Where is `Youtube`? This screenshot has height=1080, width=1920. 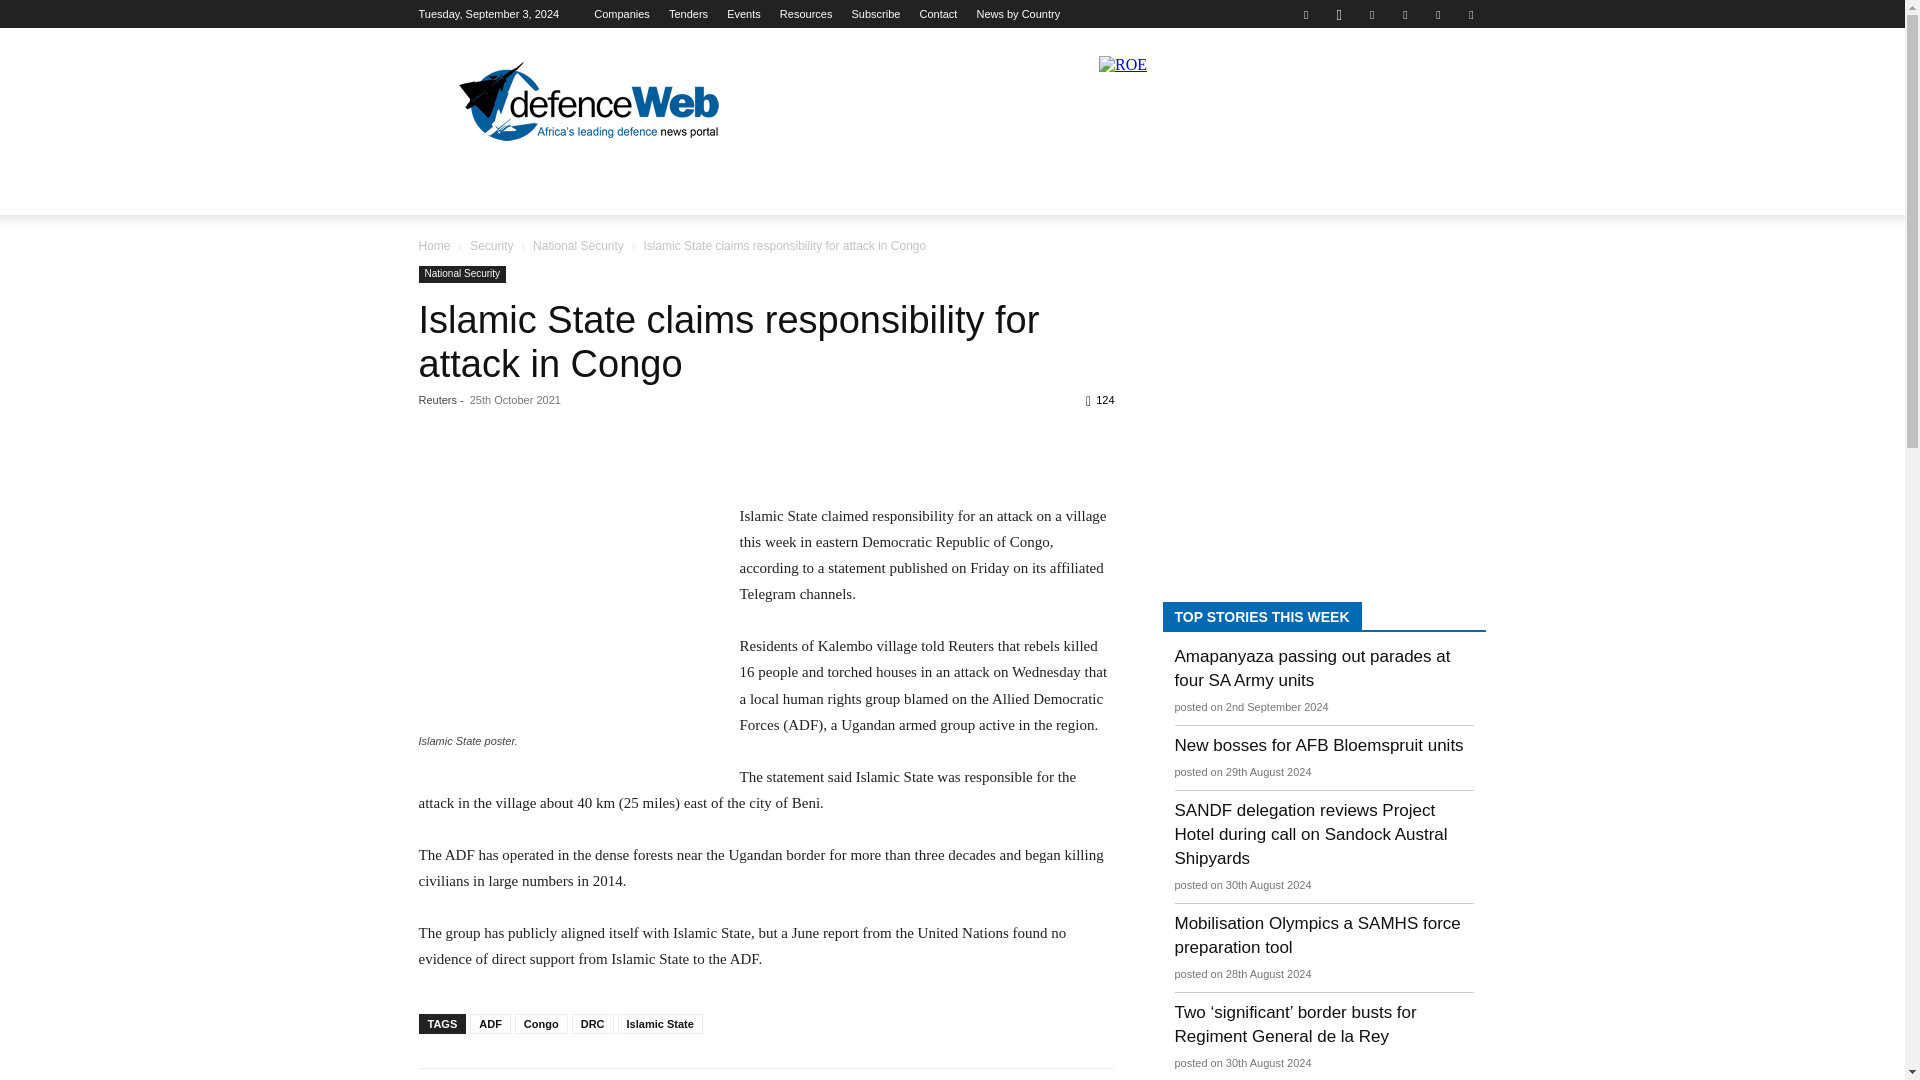 Youtube is located at coordinates (1470, 14).